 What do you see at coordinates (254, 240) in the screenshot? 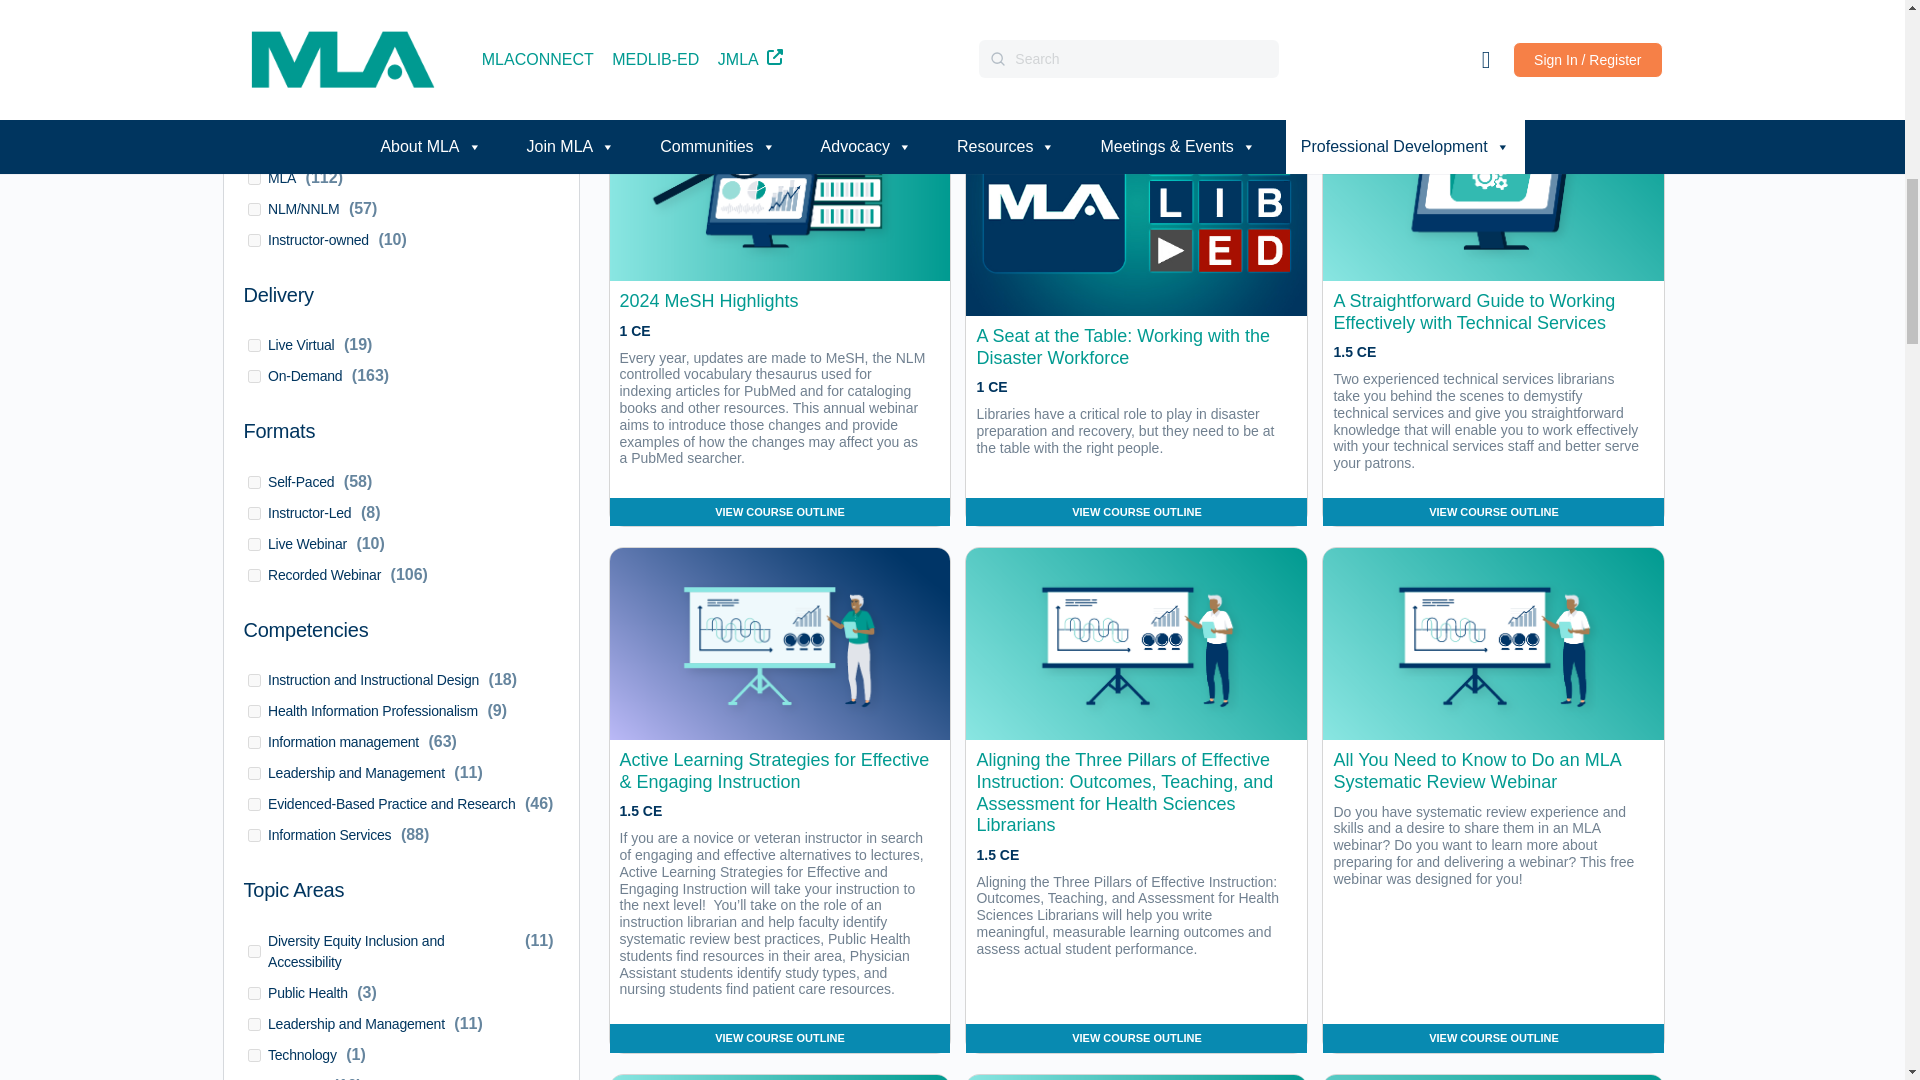
I see `on` at bounding box center [254, 240].